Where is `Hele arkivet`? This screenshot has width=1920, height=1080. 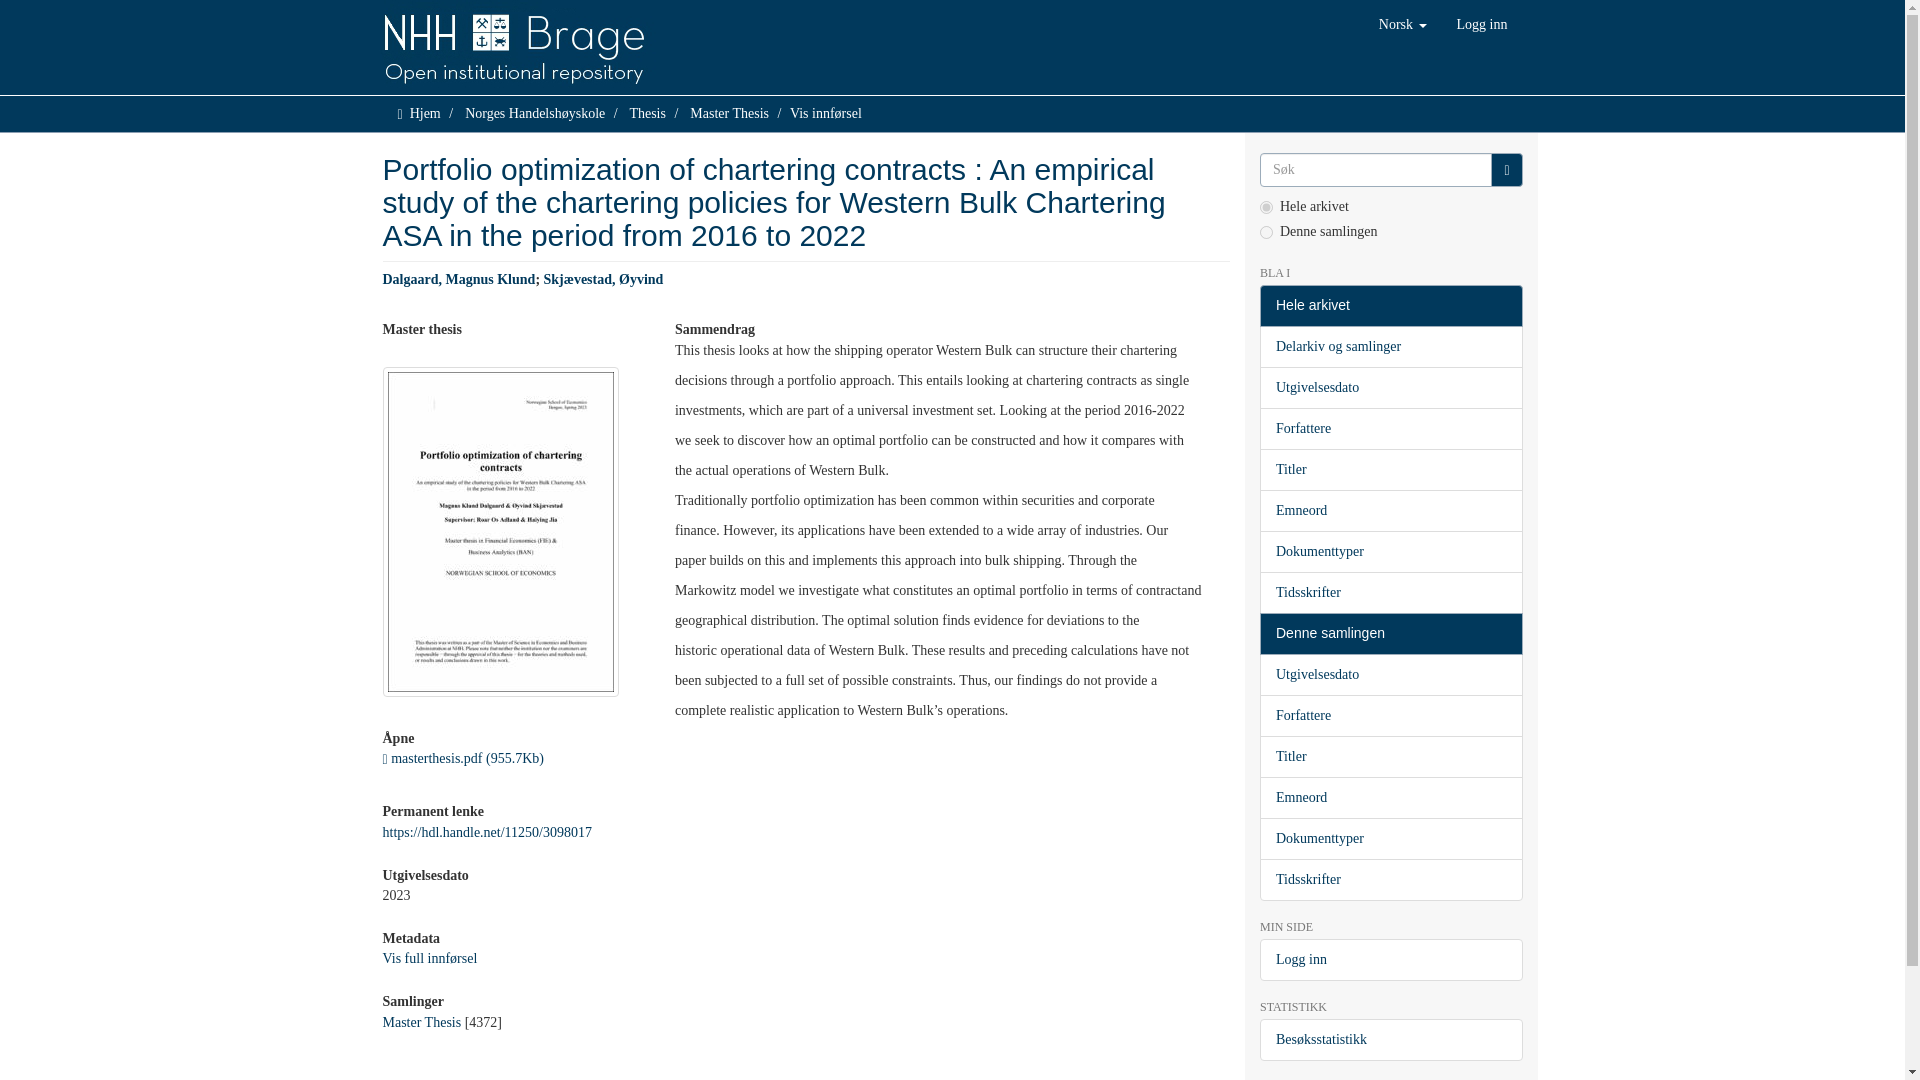
Hele arkivet is located at coordinates (1390, 306).